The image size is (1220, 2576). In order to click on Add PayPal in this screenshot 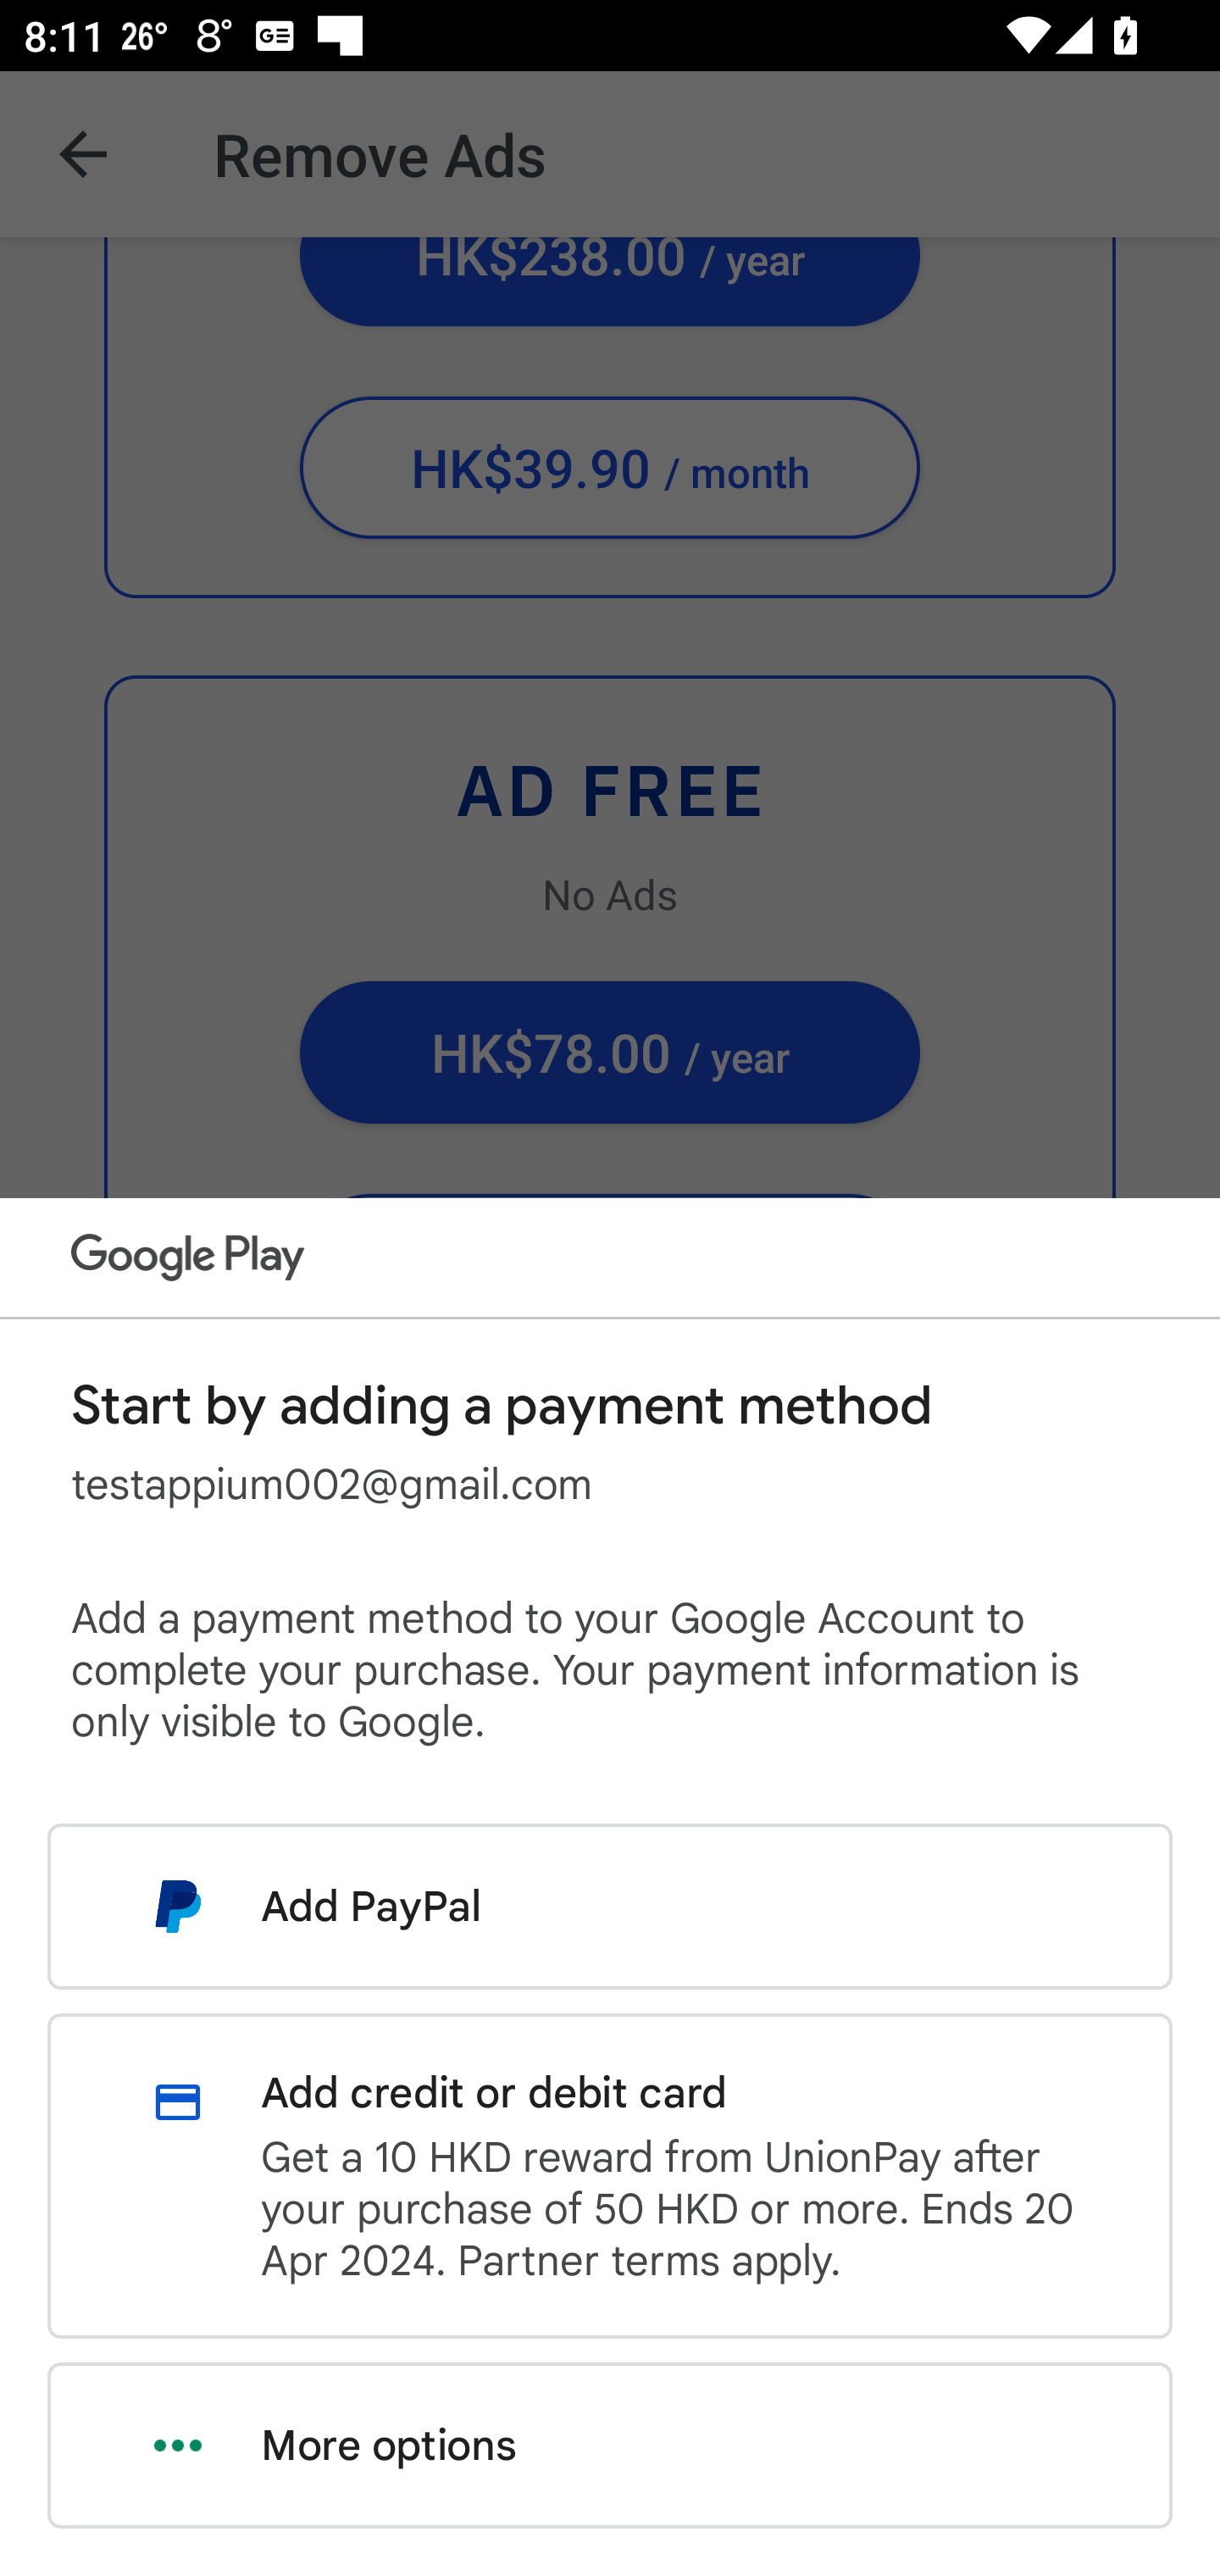, I will do `click(610, 1906)`.